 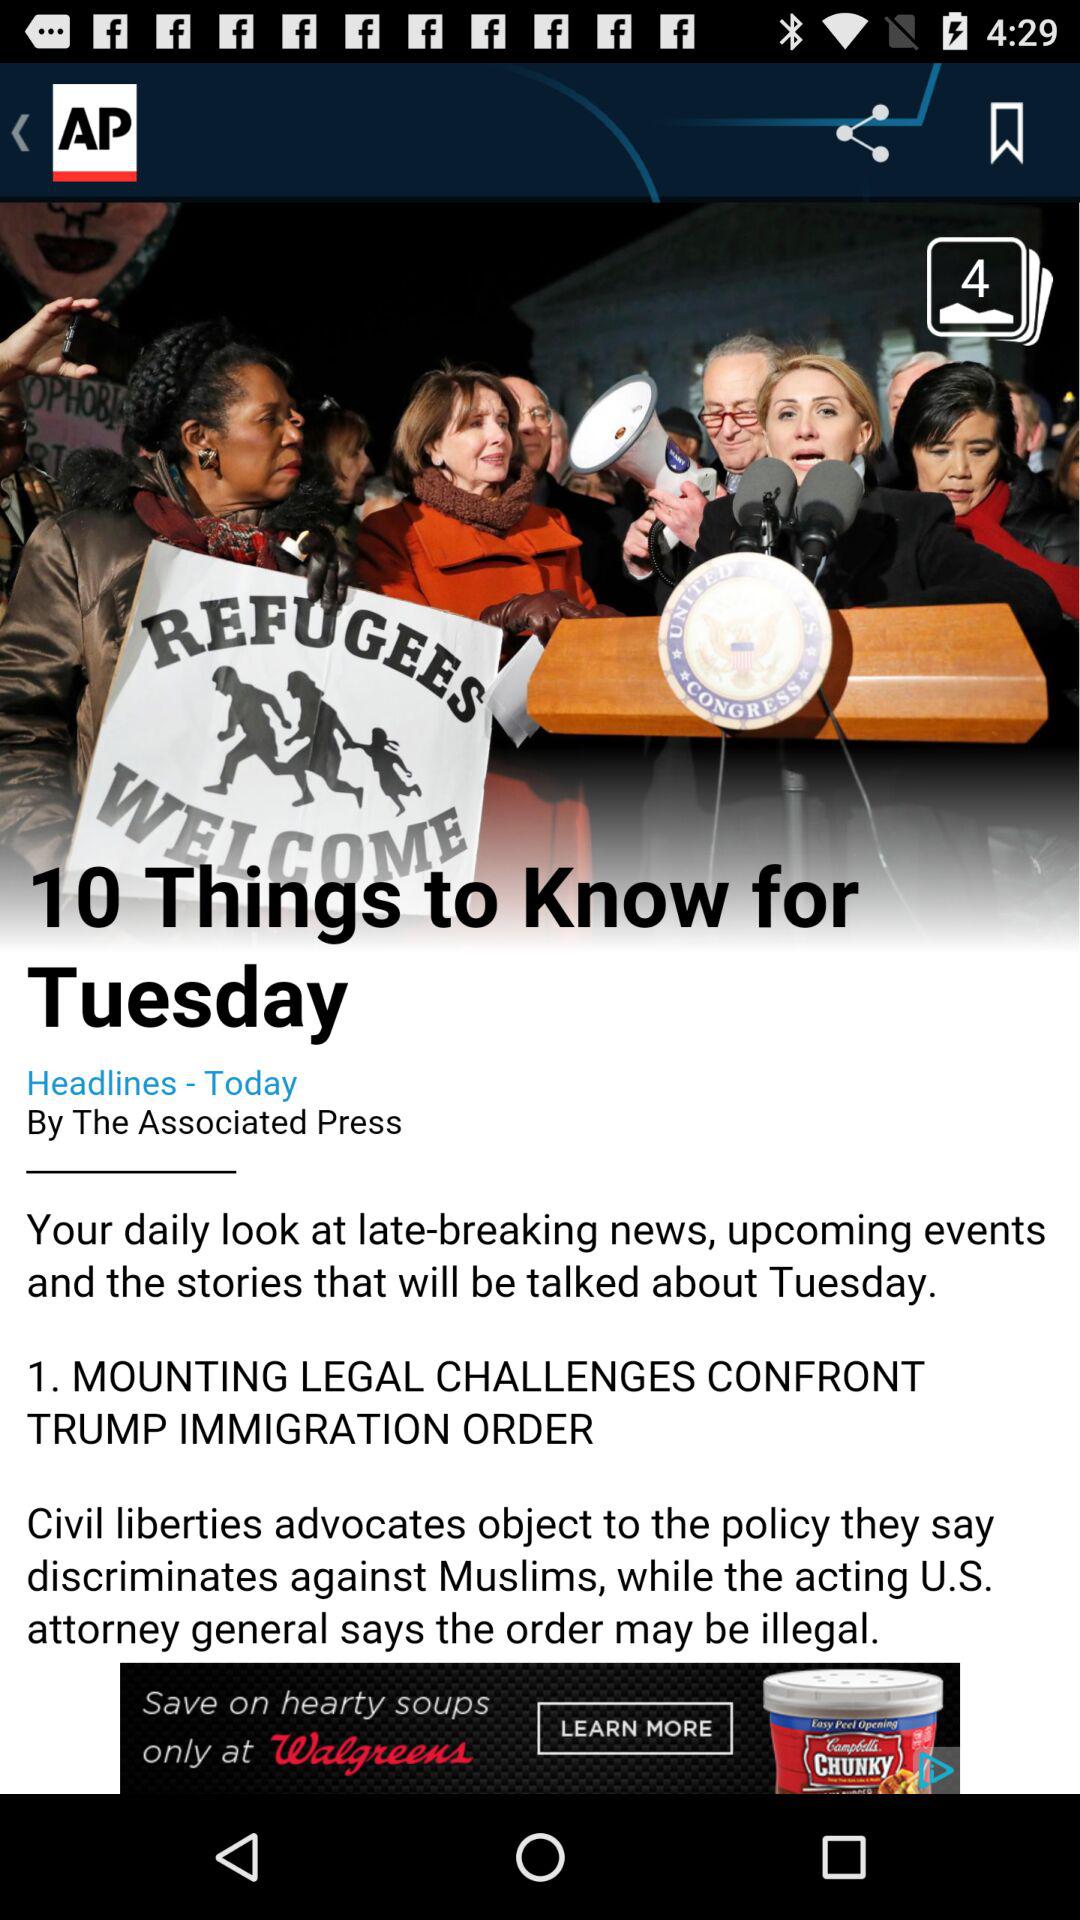 I want to click on advertisement bar, so click(x=540, y=1728).